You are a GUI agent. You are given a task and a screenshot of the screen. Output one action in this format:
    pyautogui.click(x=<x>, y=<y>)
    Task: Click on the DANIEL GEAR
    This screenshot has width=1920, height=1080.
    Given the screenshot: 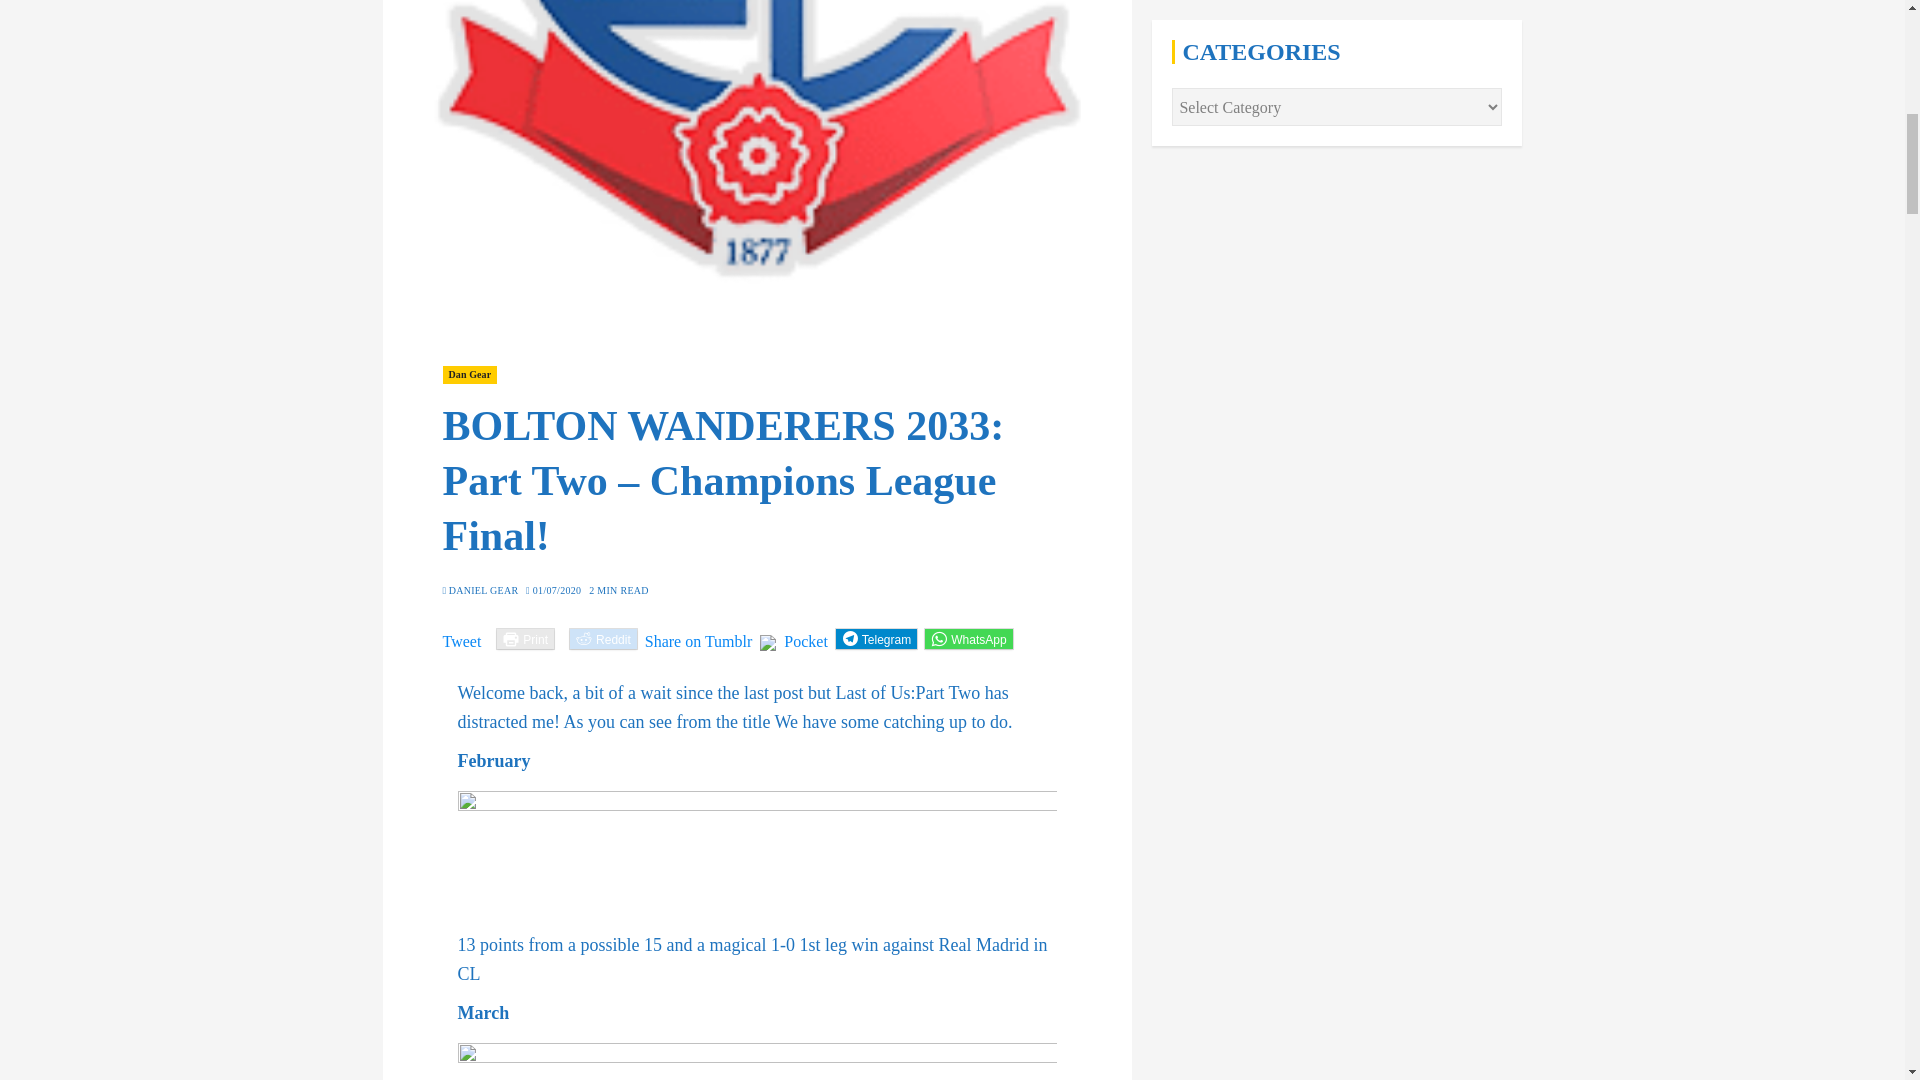 What is the action you would take?
    pyautogui.click(x=484, y=591)
    